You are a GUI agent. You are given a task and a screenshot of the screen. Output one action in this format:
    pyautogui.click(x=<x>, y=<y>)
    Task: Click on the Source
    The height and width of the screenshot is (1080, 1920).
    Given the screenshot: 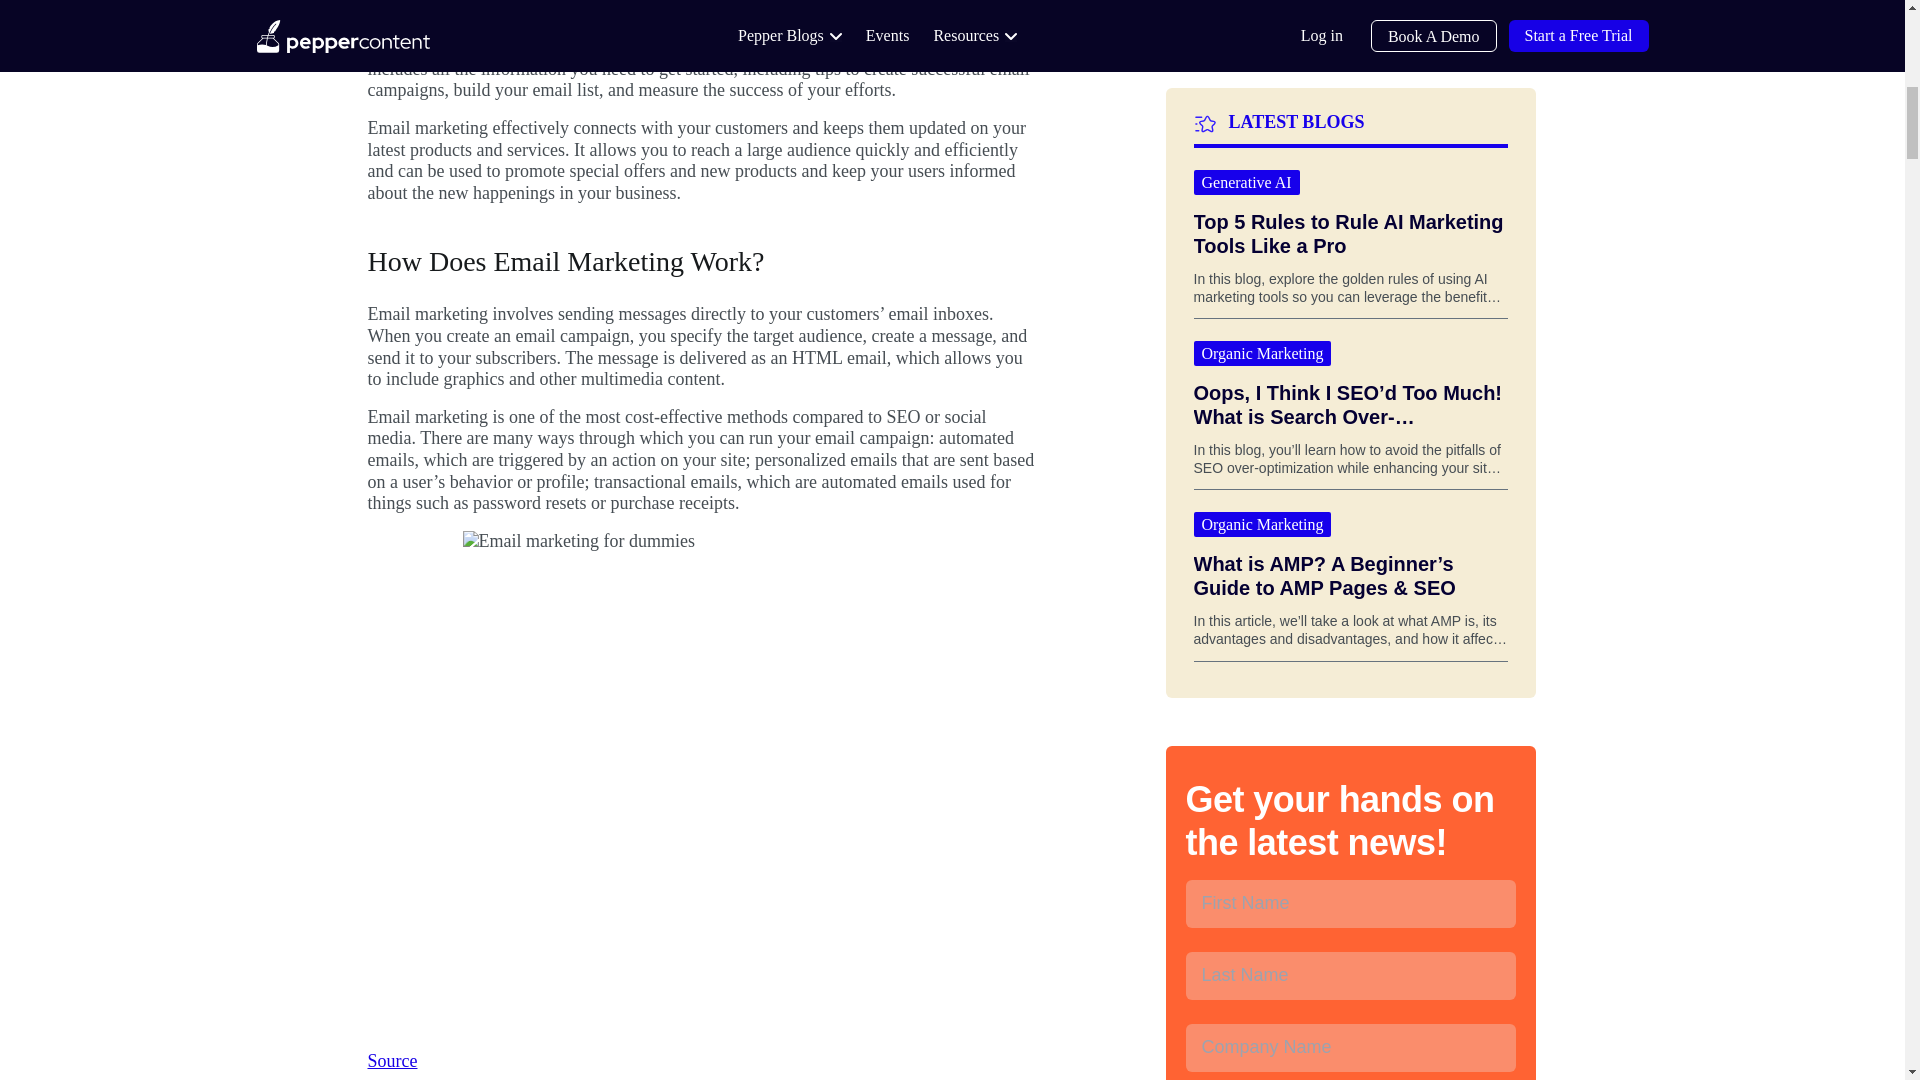 What is the action you would take?
    pyautogui.click(x=393, y=1060)
    